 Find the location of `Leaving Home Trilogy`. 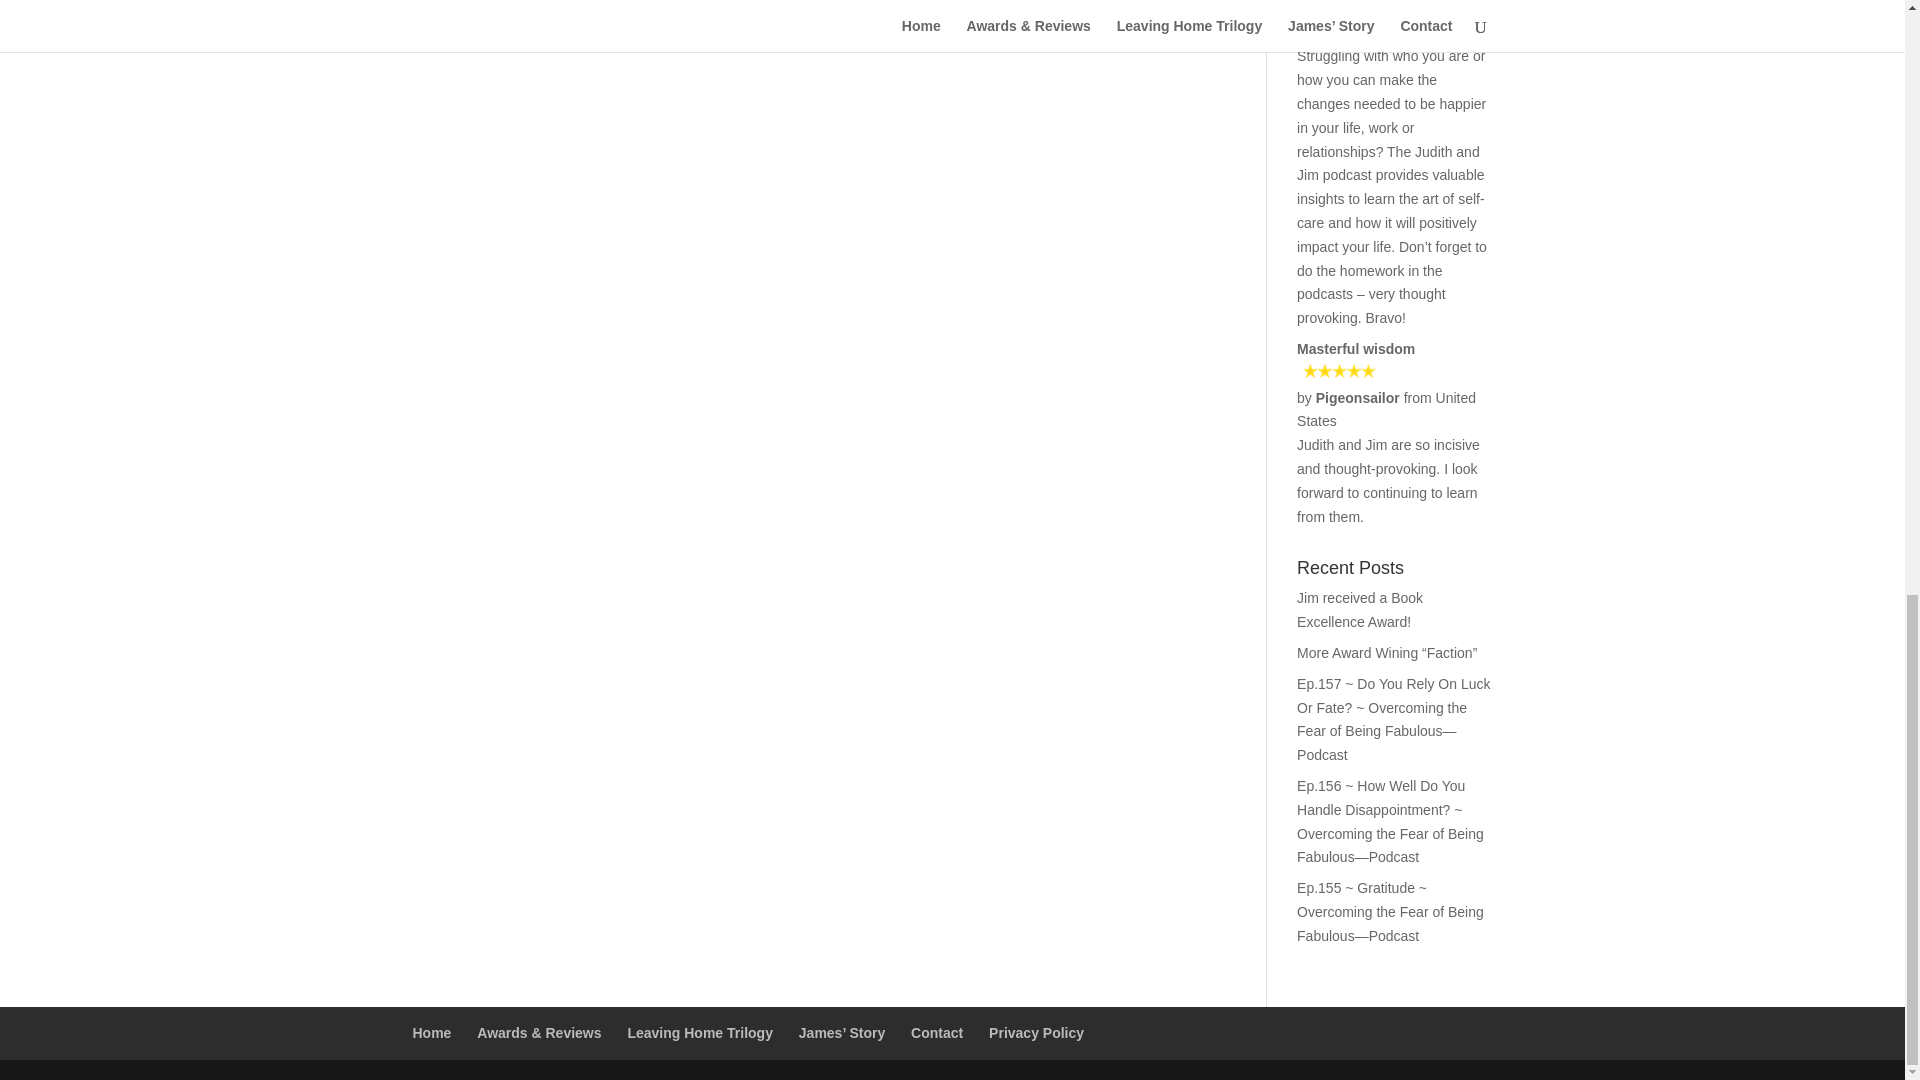

Leaving Home Trilogy is located at coordinates (699, 1032).